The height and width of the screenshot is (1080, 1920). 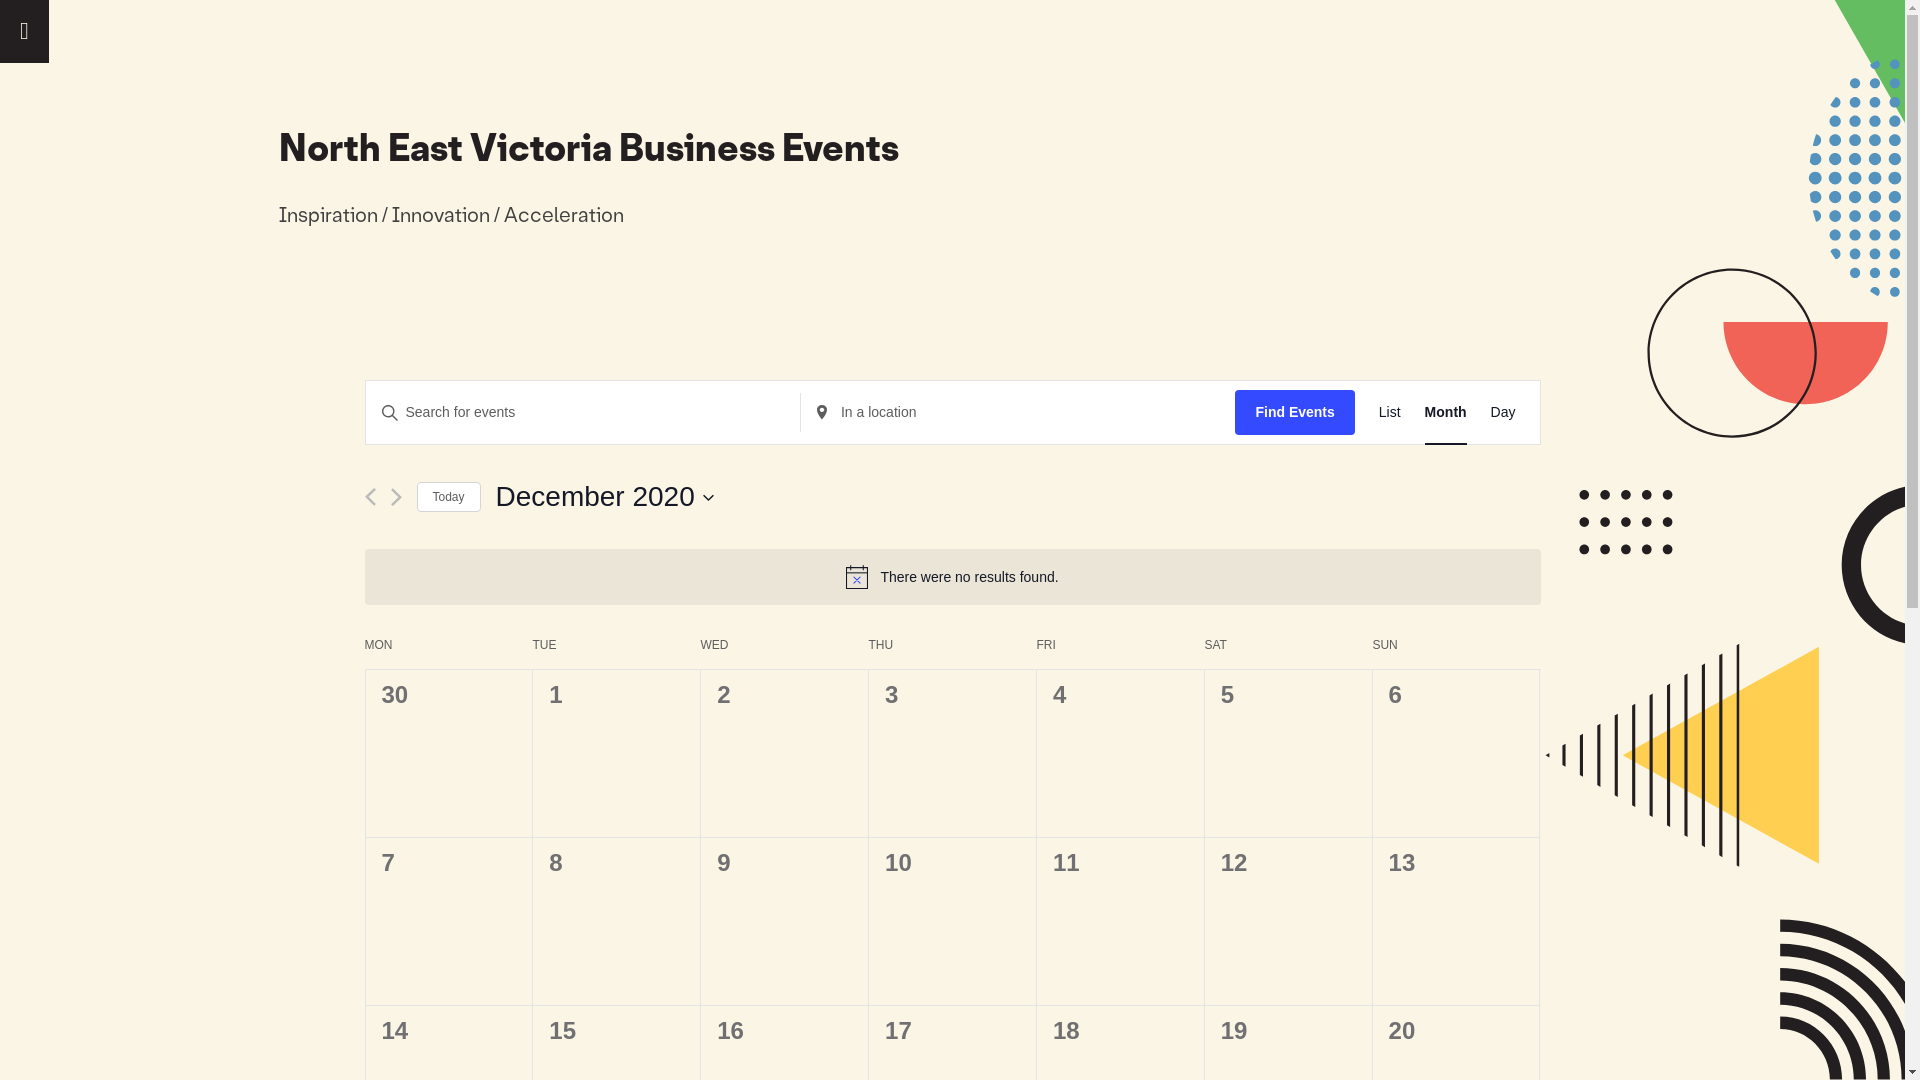 I want to click on Today, so click(x=448, y=498).